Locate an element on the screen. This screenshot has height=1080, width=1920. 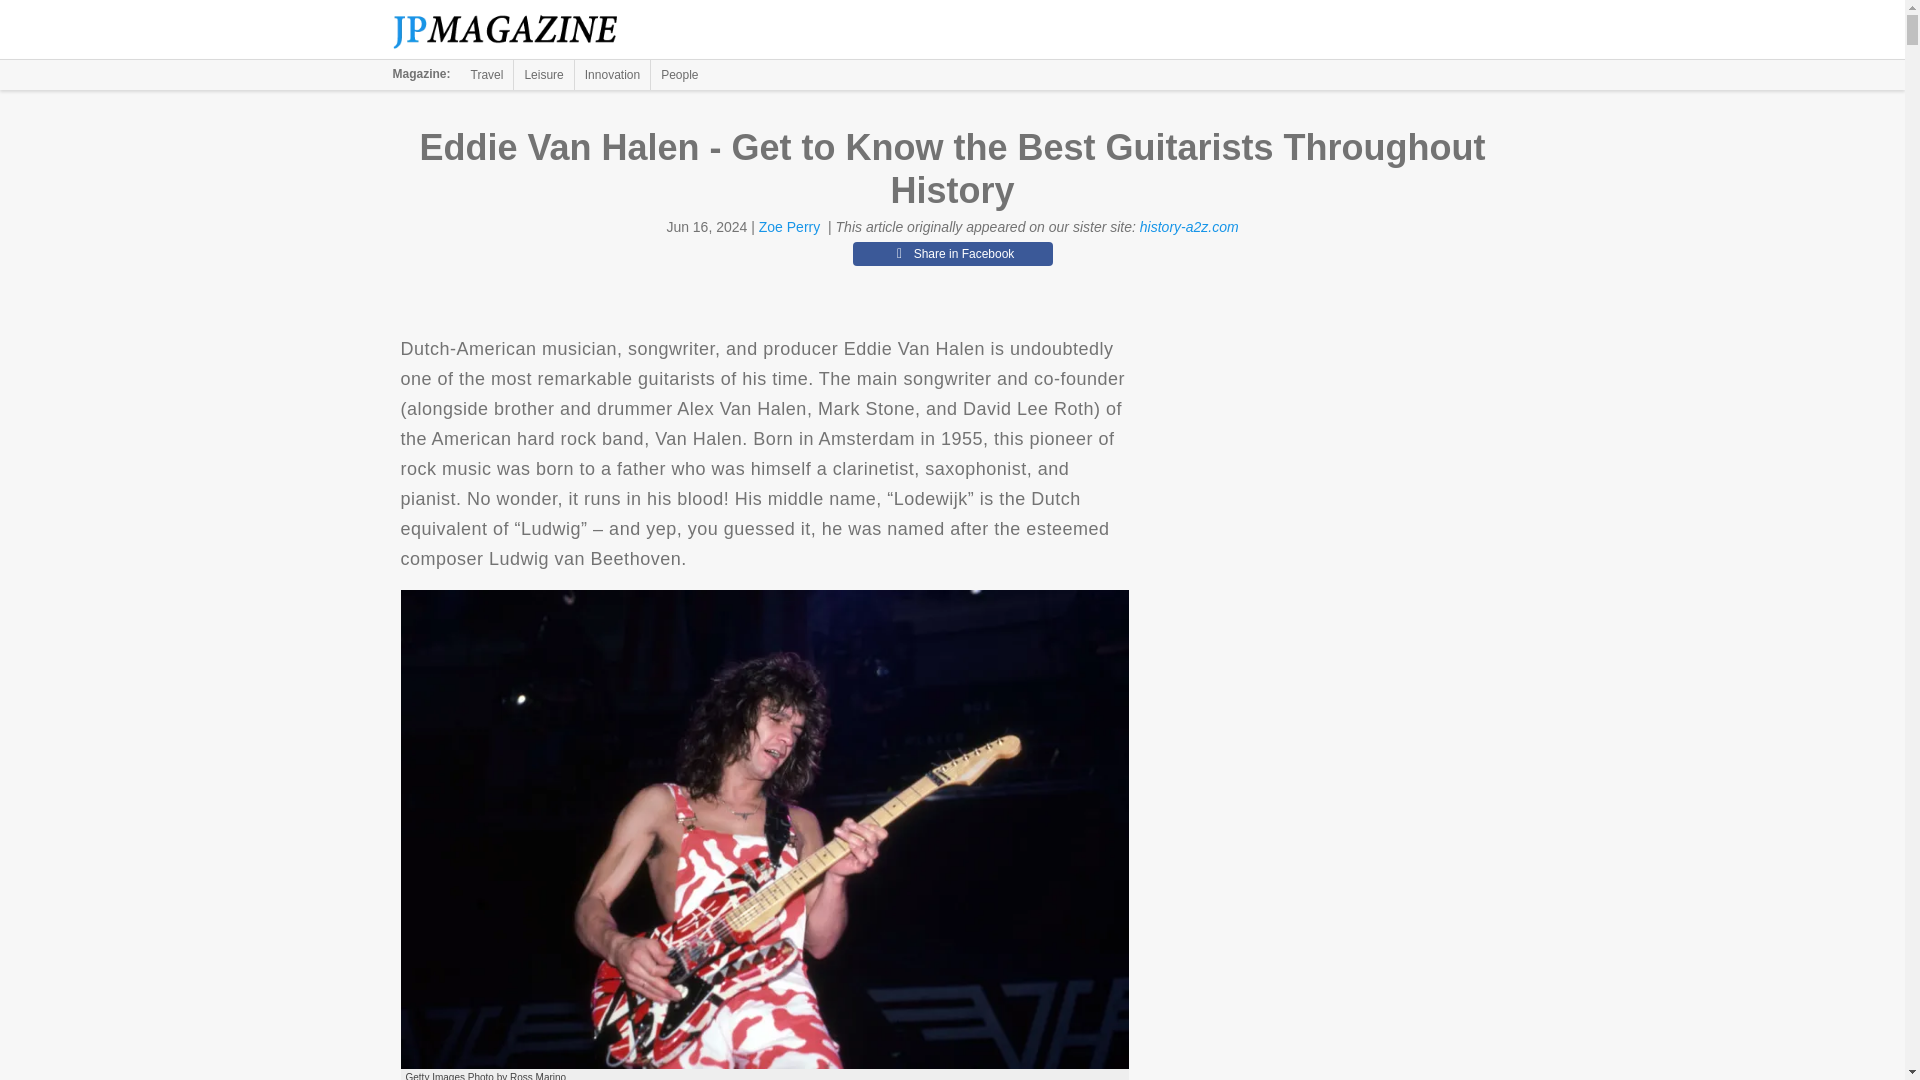
Zoe Perry is located at coordinates (788, 227).